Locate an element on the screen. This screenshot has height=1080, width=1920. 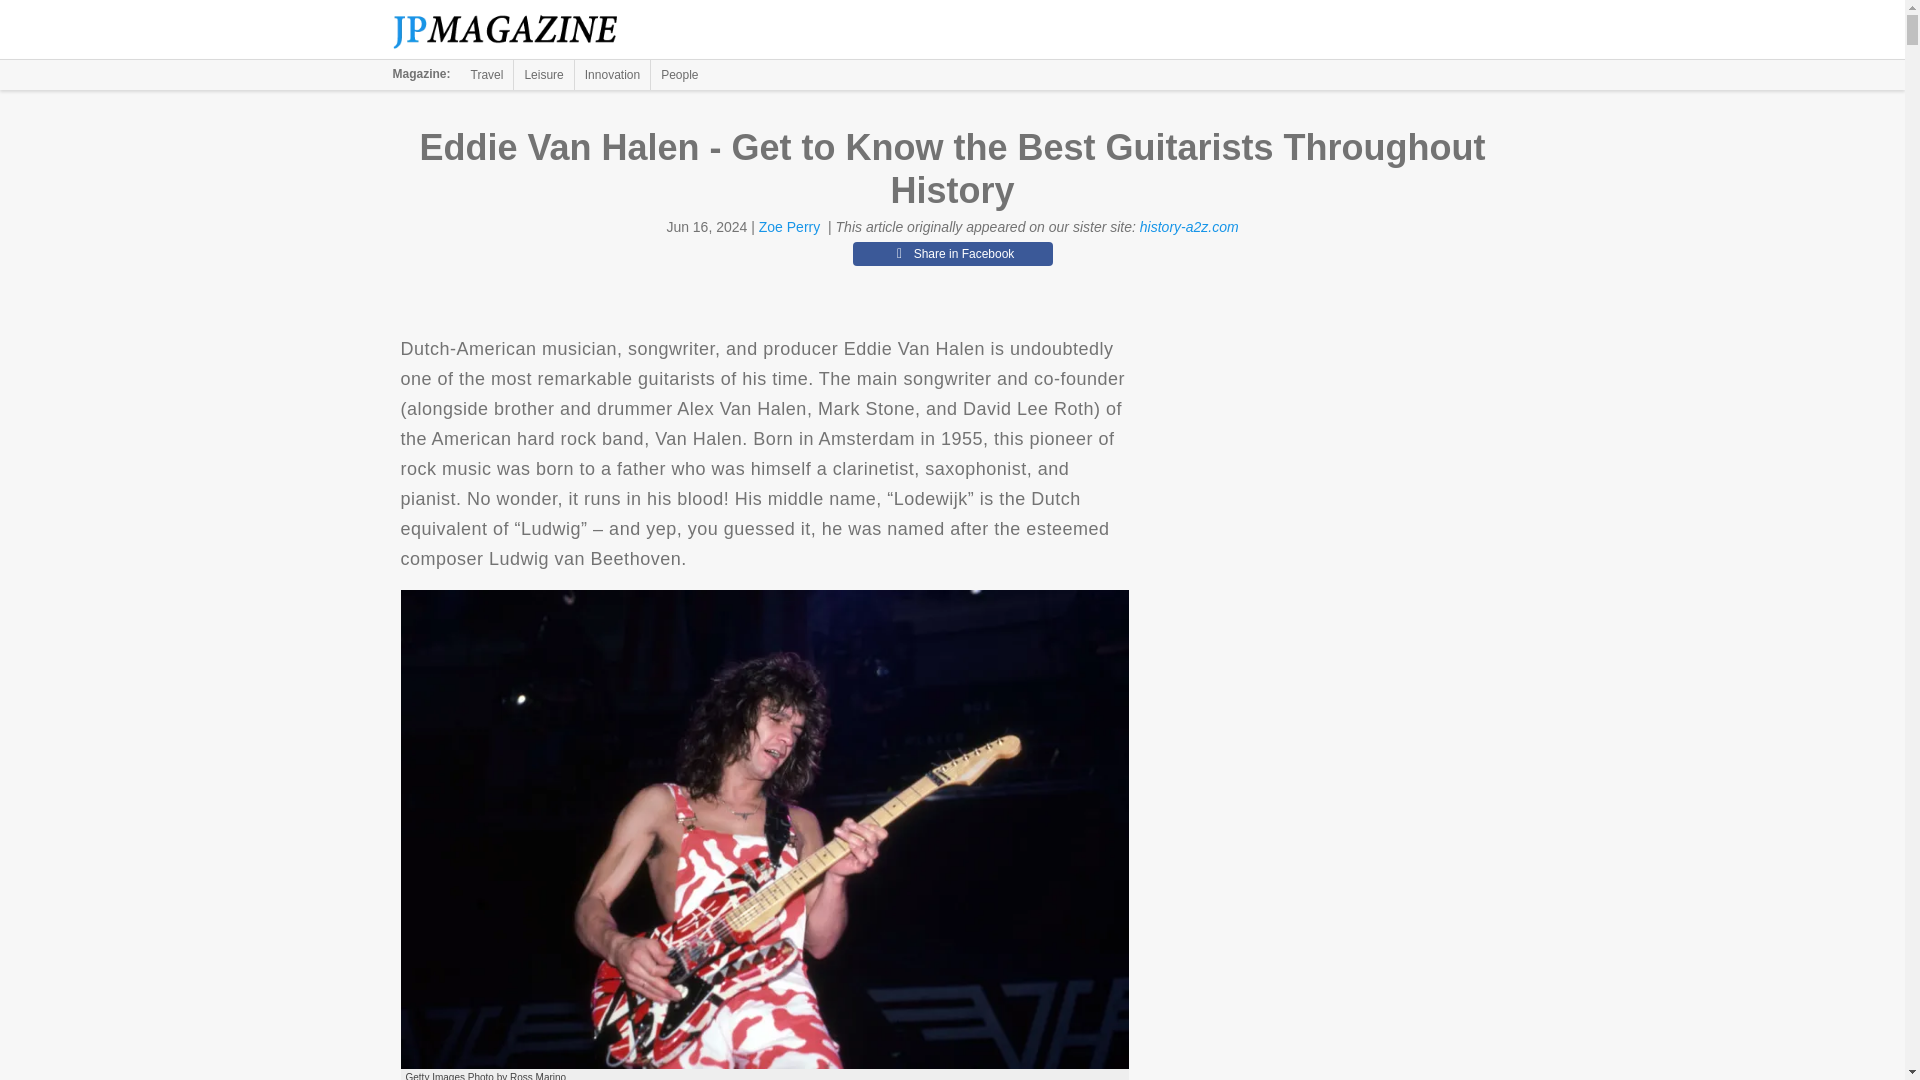
Zoe Perry is located at coordinates (788, 227).